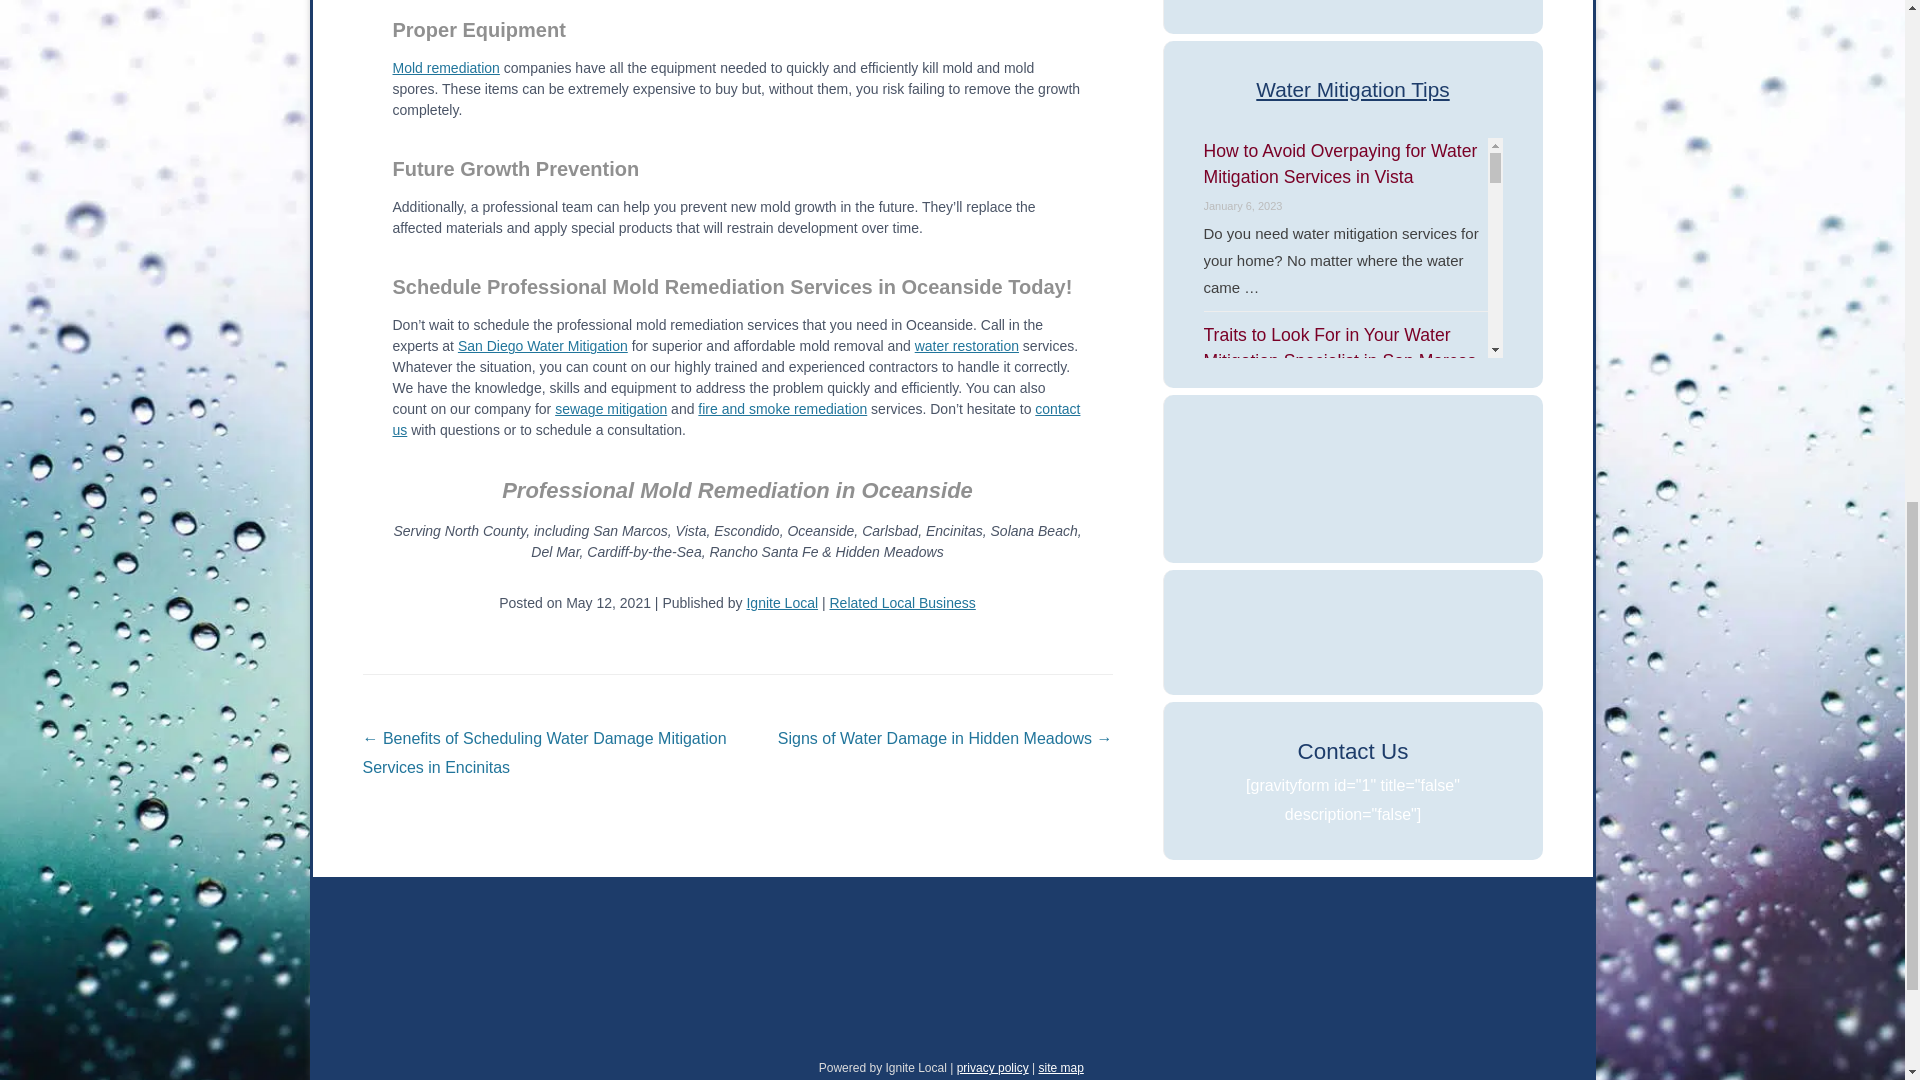 The image size is (1920, 1080). What do you see at coordinates (782, 603) in the screenshot?
I see `Ignite Local` at bounding box center [782, 603].